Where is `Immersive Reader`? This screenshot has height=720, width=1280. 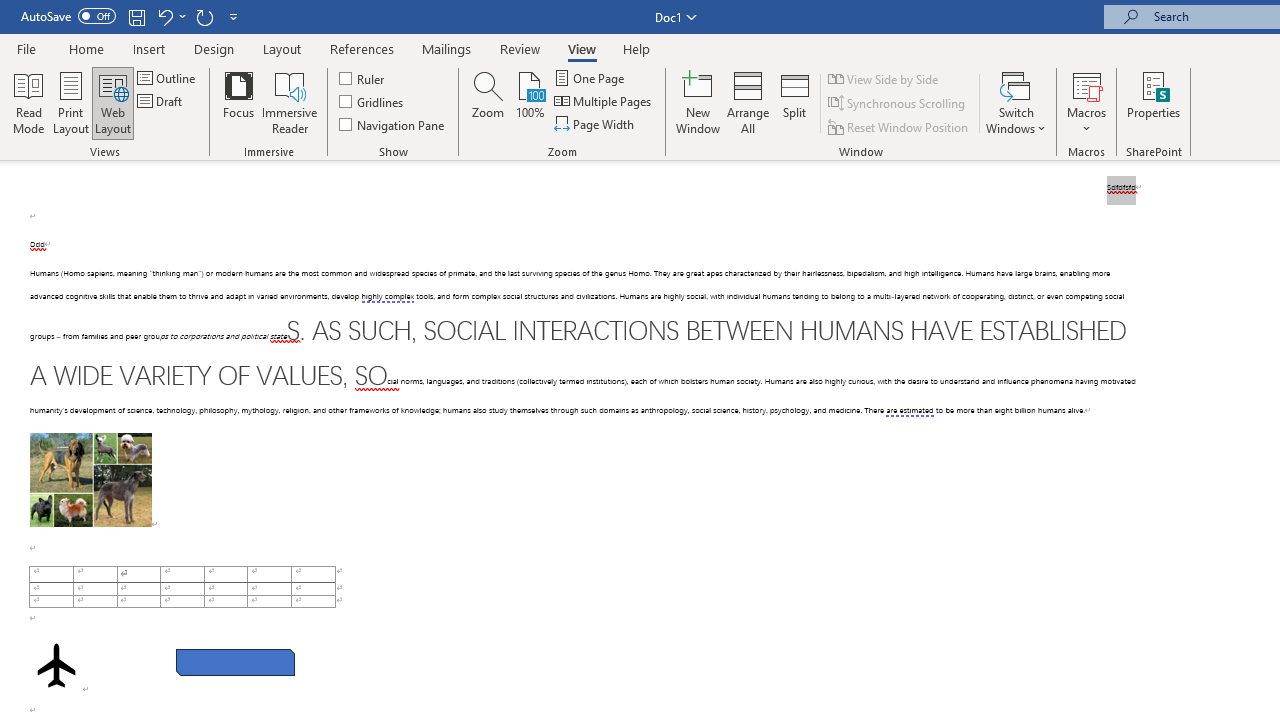 Immersive Reader is located at coordinates (290, 102).